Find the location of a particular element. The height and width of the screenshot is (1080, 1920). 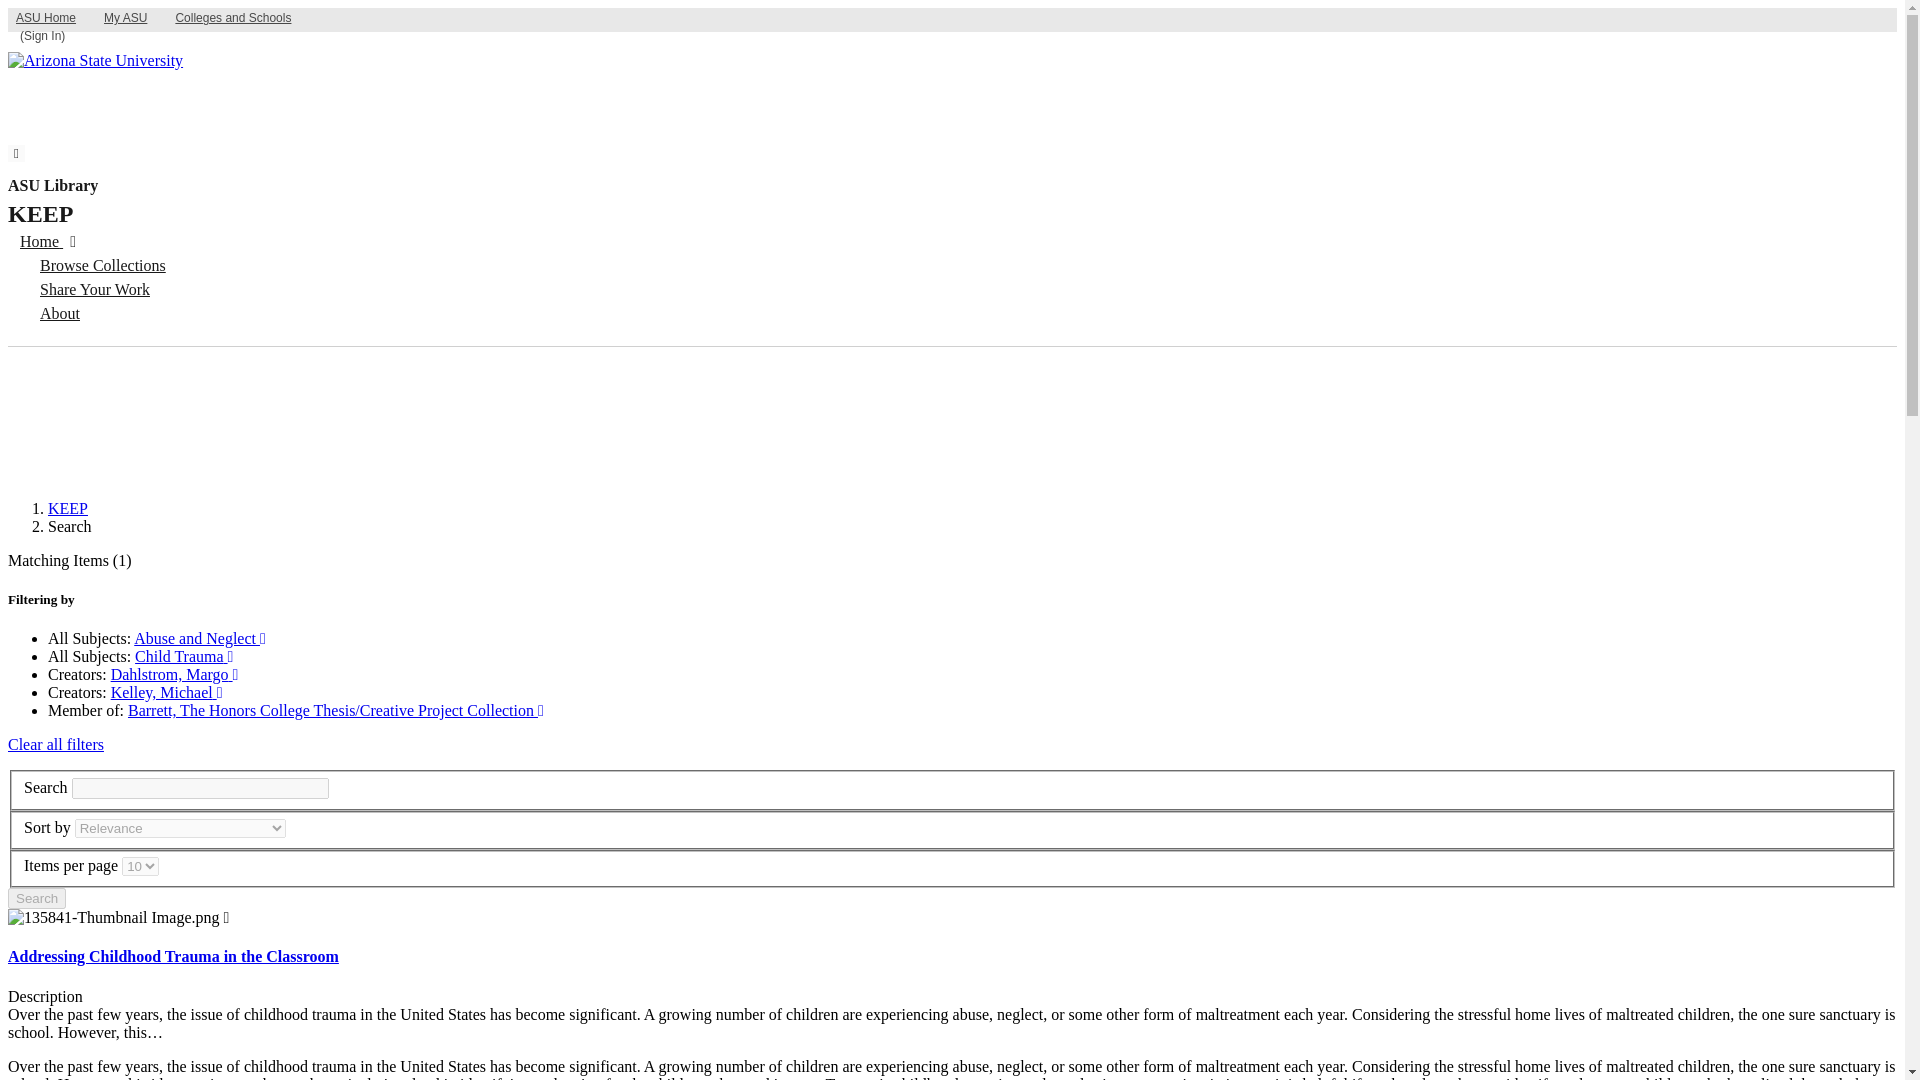

Kelley, Michael is located at coordinates (166, 692).